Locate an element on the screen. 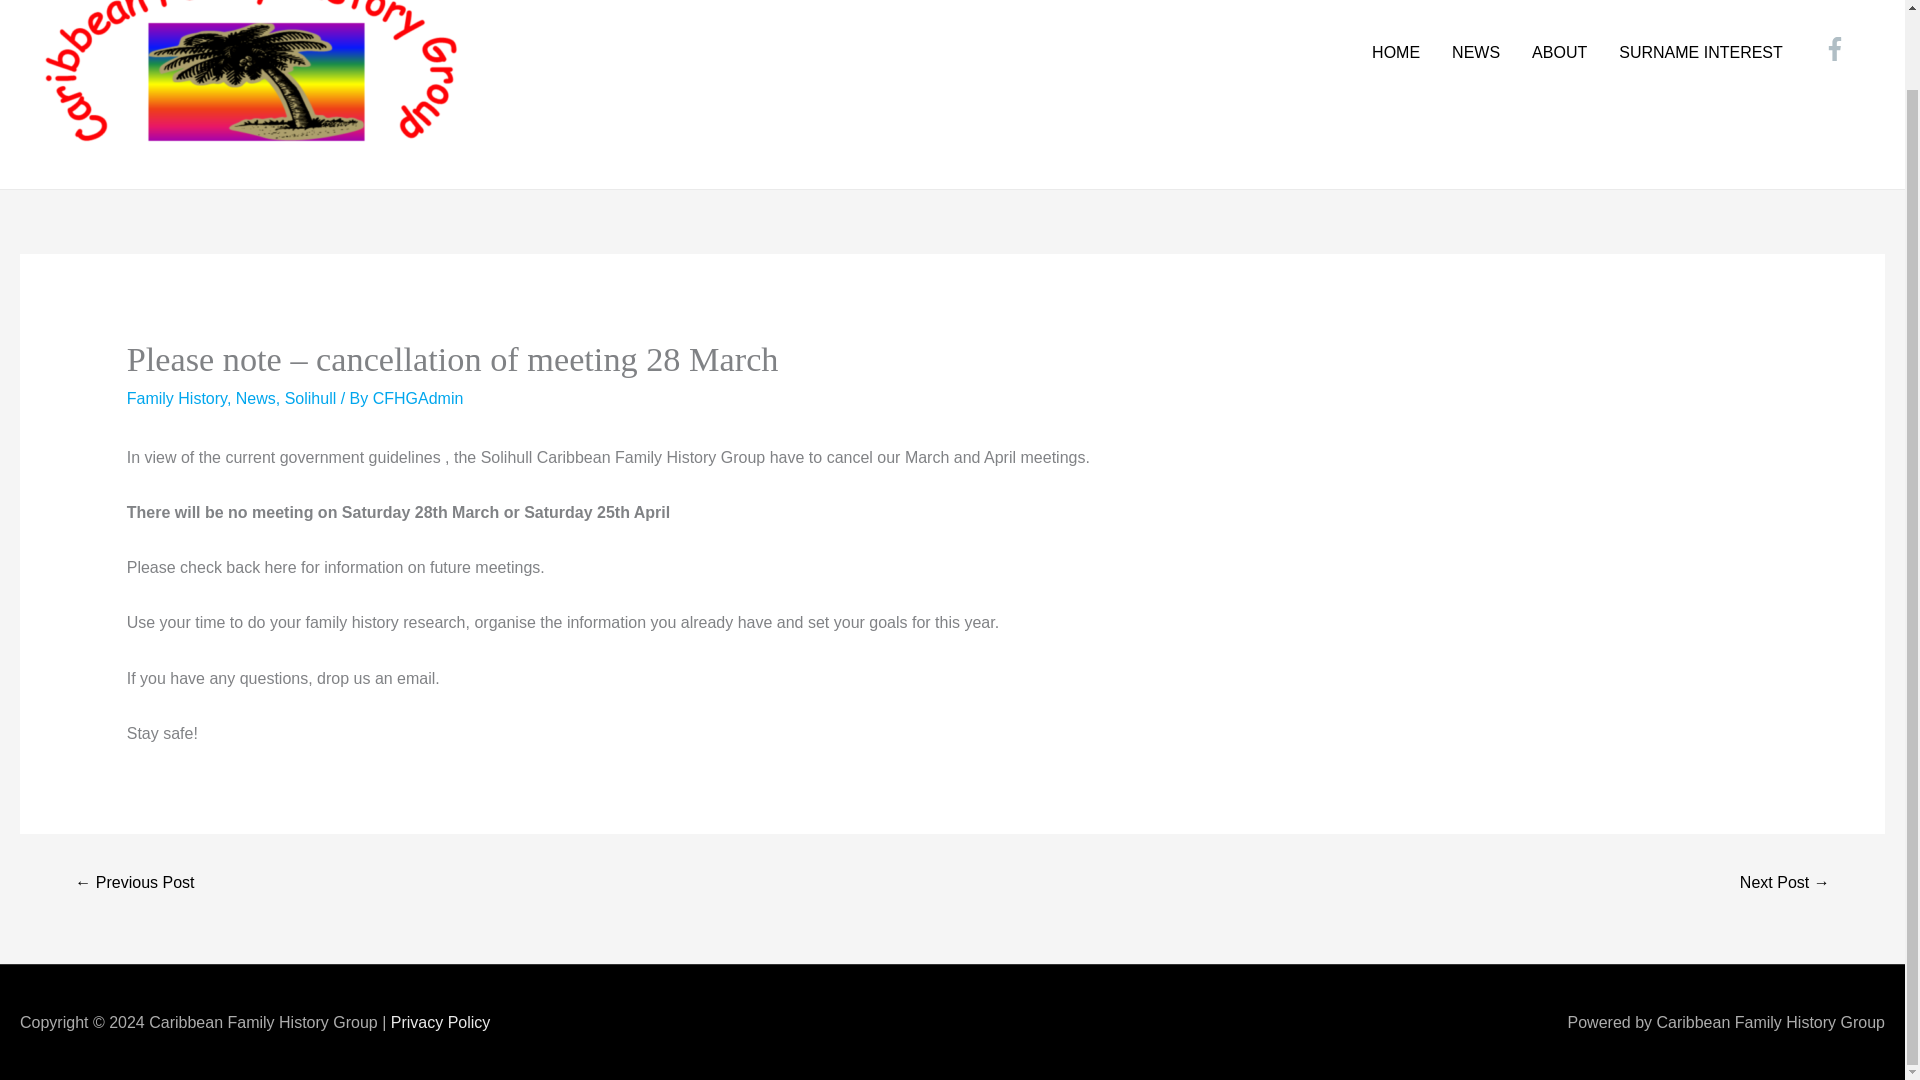 This screenshot has width=1920, height=1080. SURNAME INTEREST is located at coordinates (1701, 52).